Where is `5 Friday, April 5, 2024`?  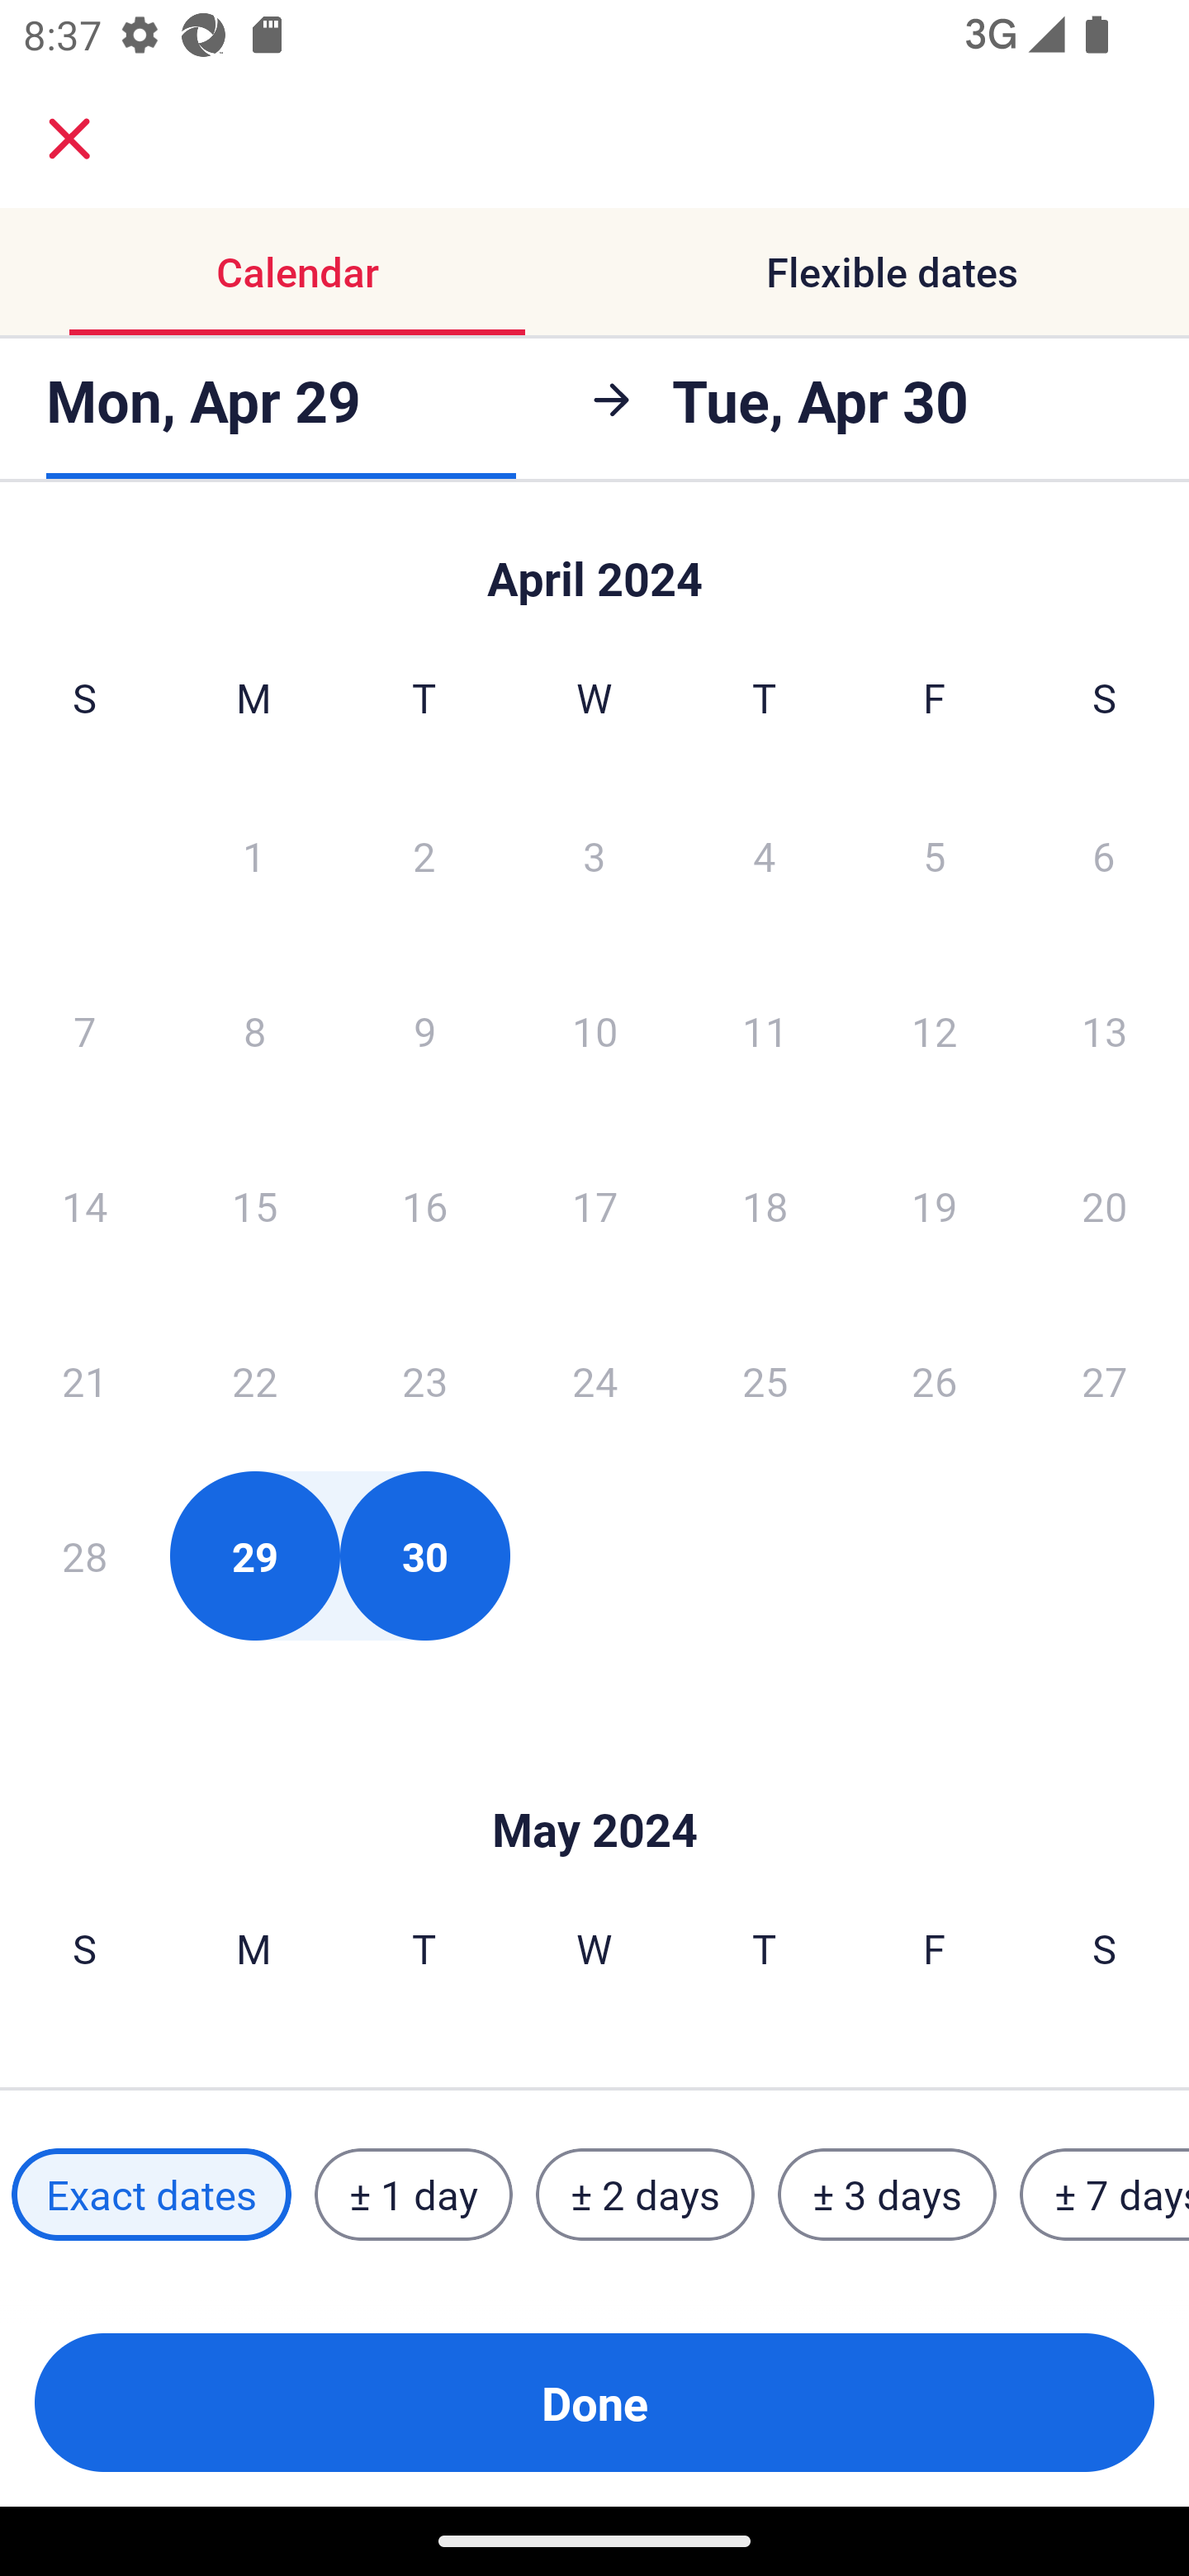
5 Friday, April 5, 2024 is located at coordinates (935, 855).